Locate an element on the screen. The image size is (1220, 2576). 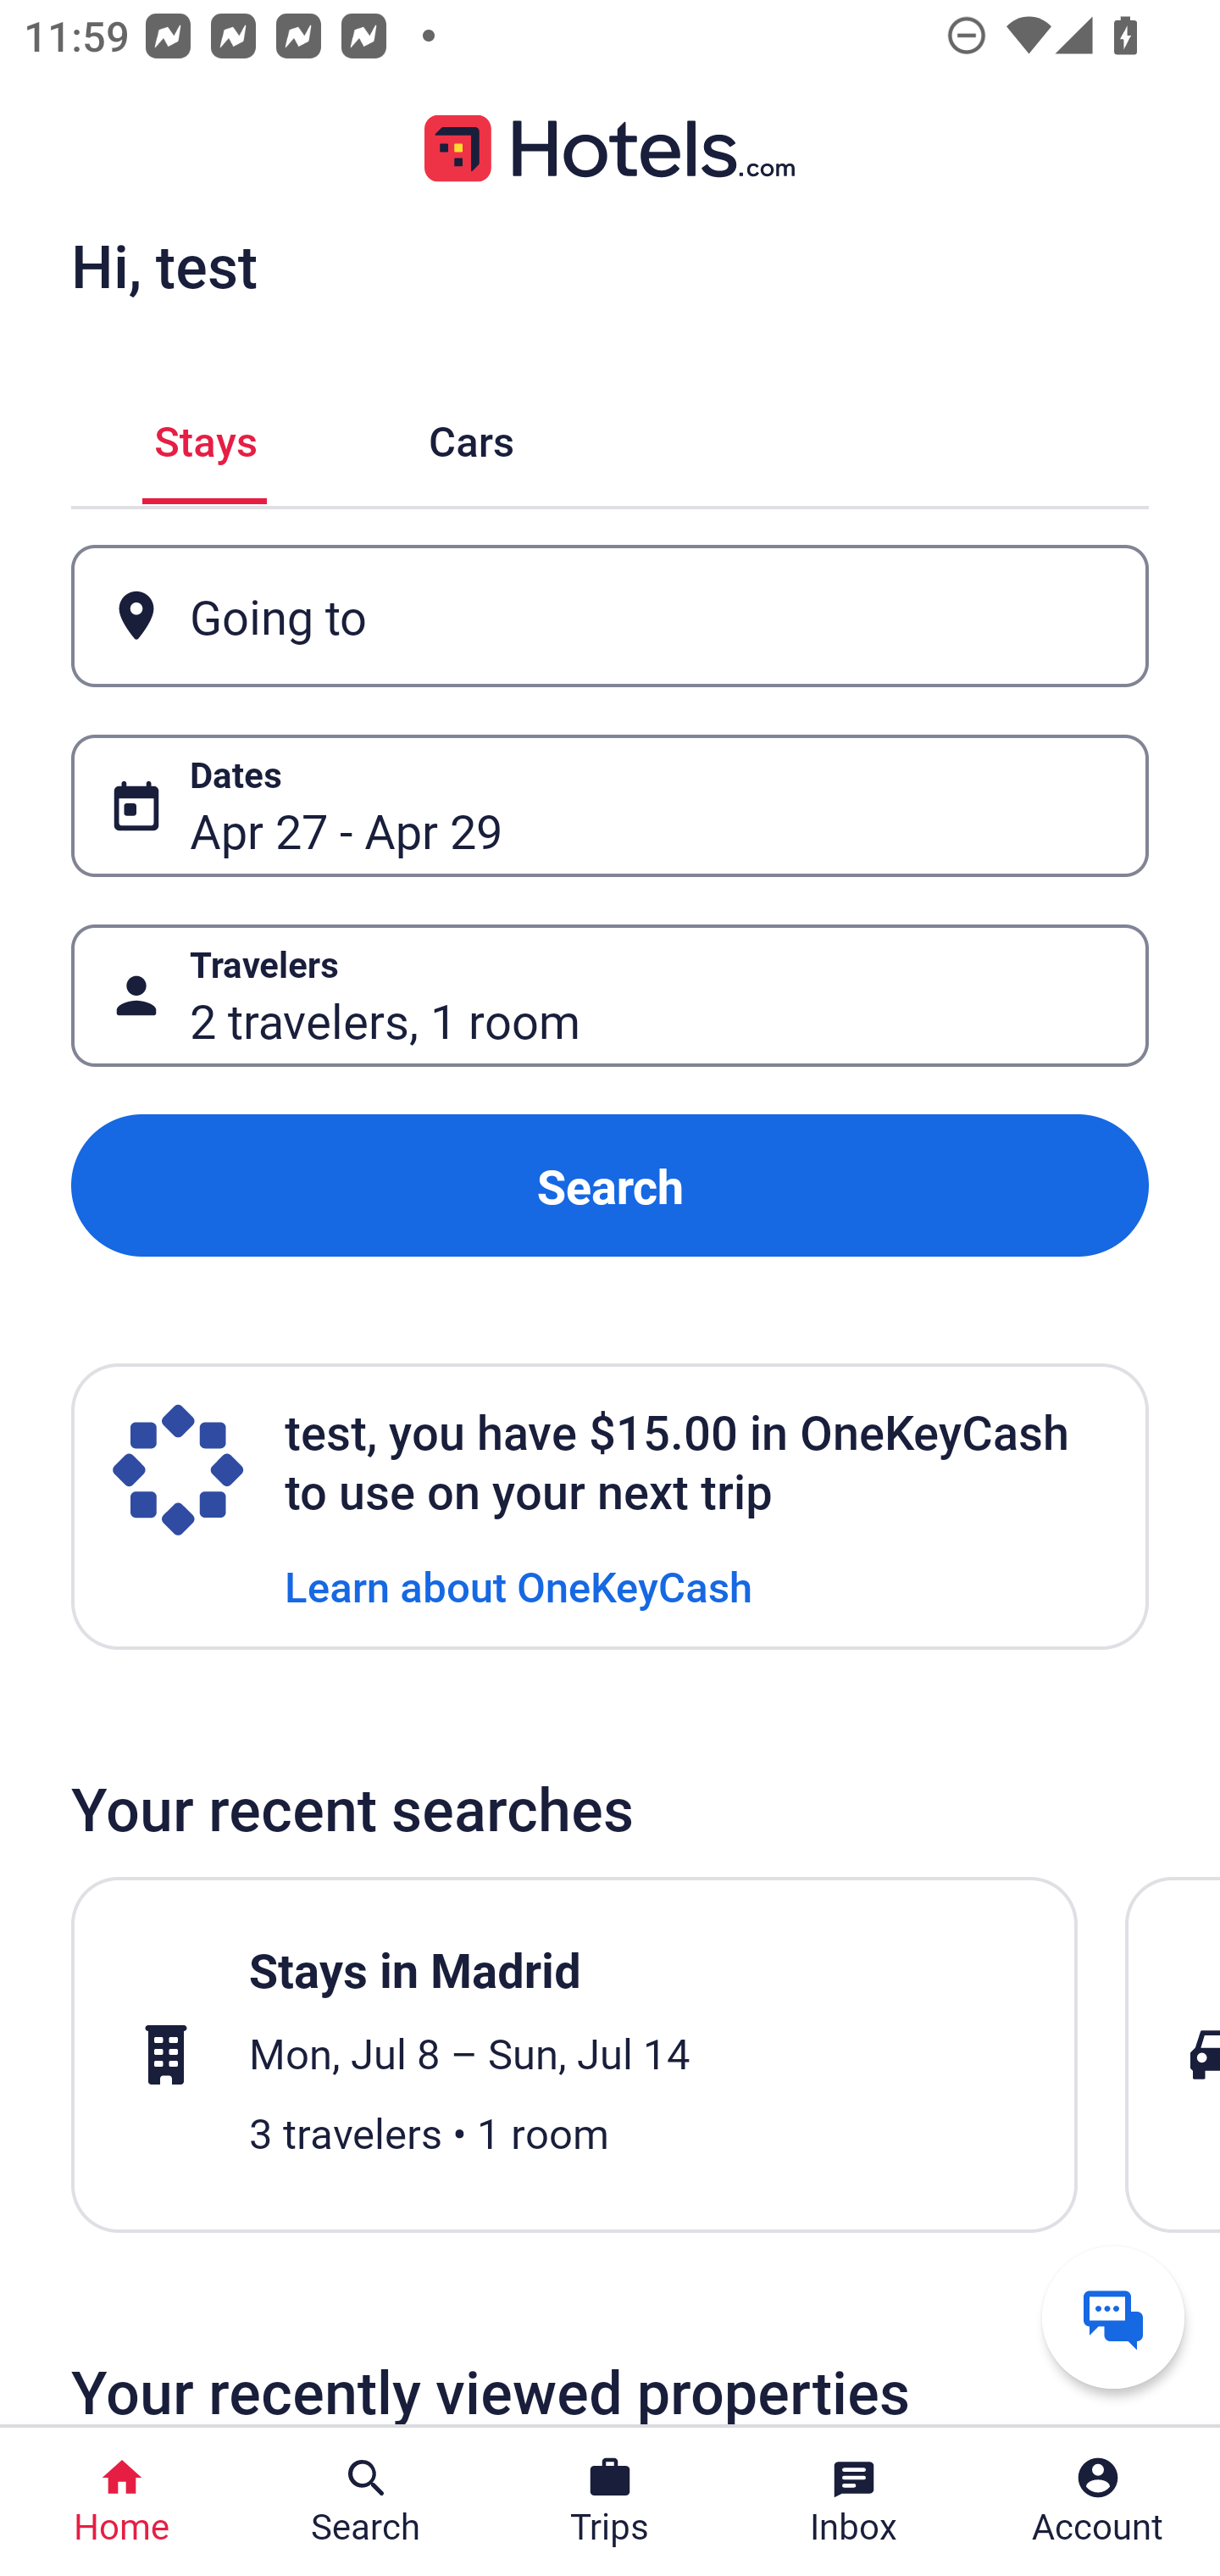
Search is located at coordinates (610, 1186).